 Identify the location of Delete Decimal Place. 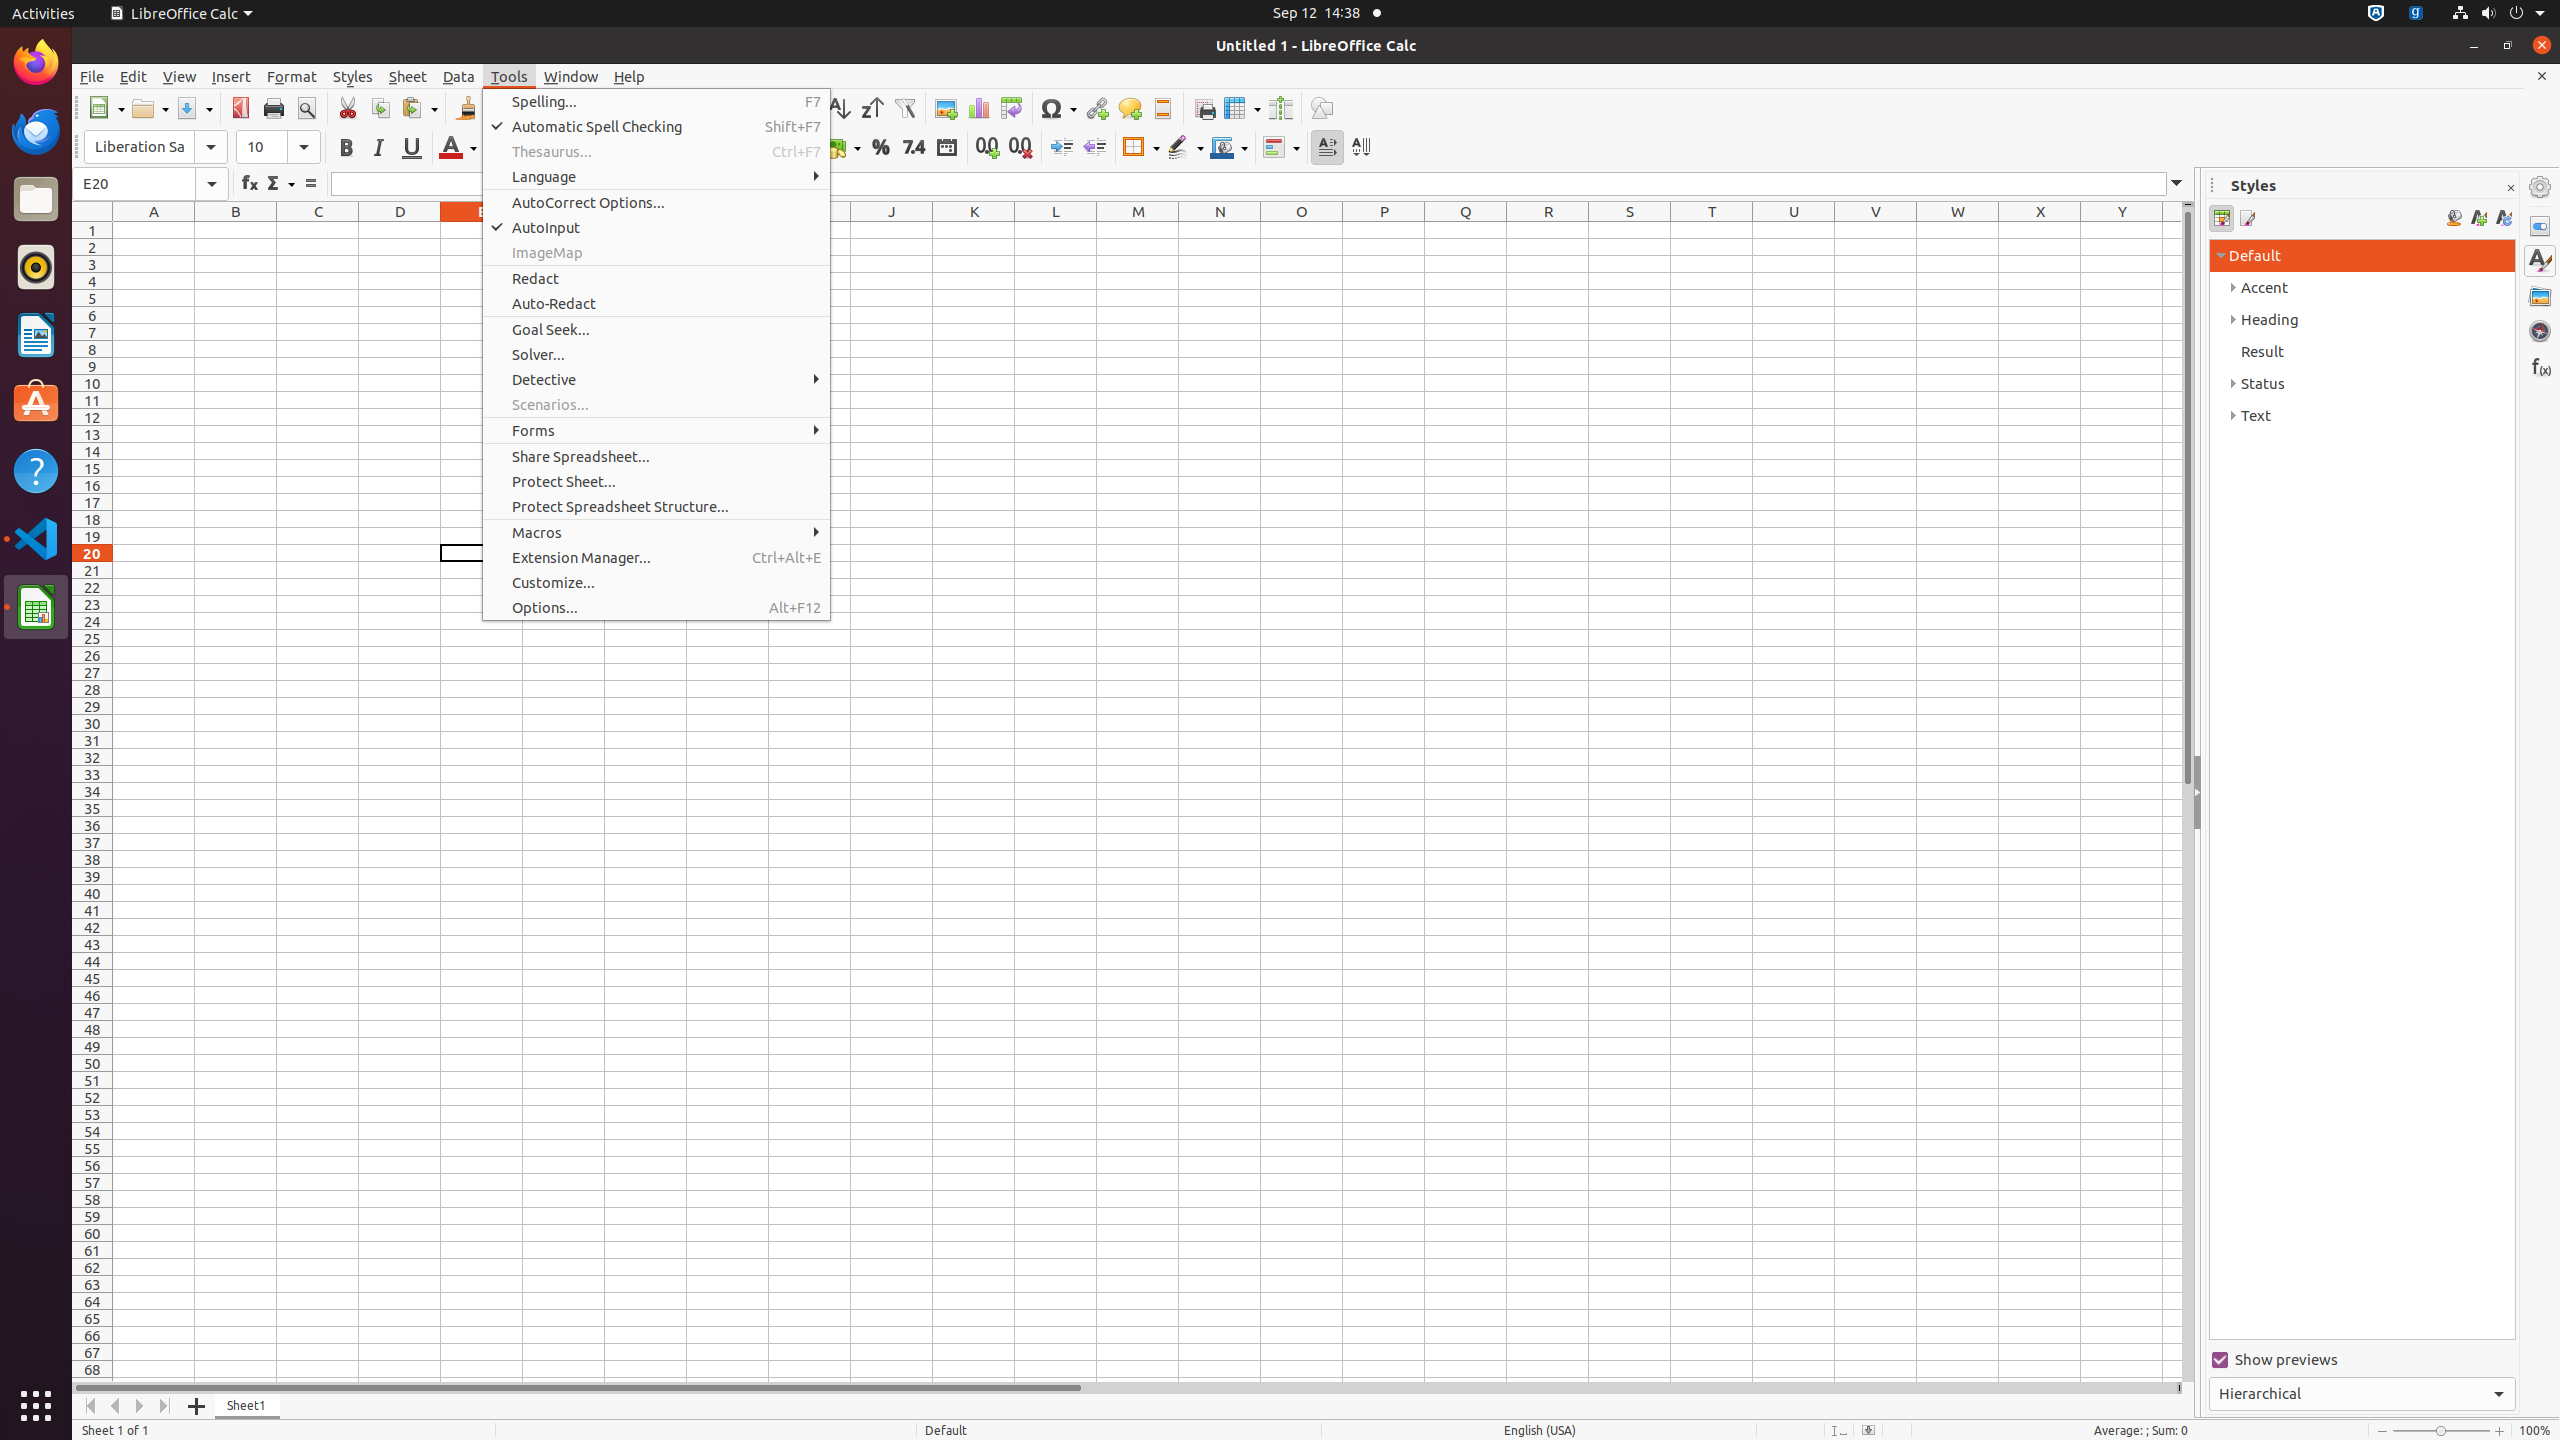
(1020, 148).